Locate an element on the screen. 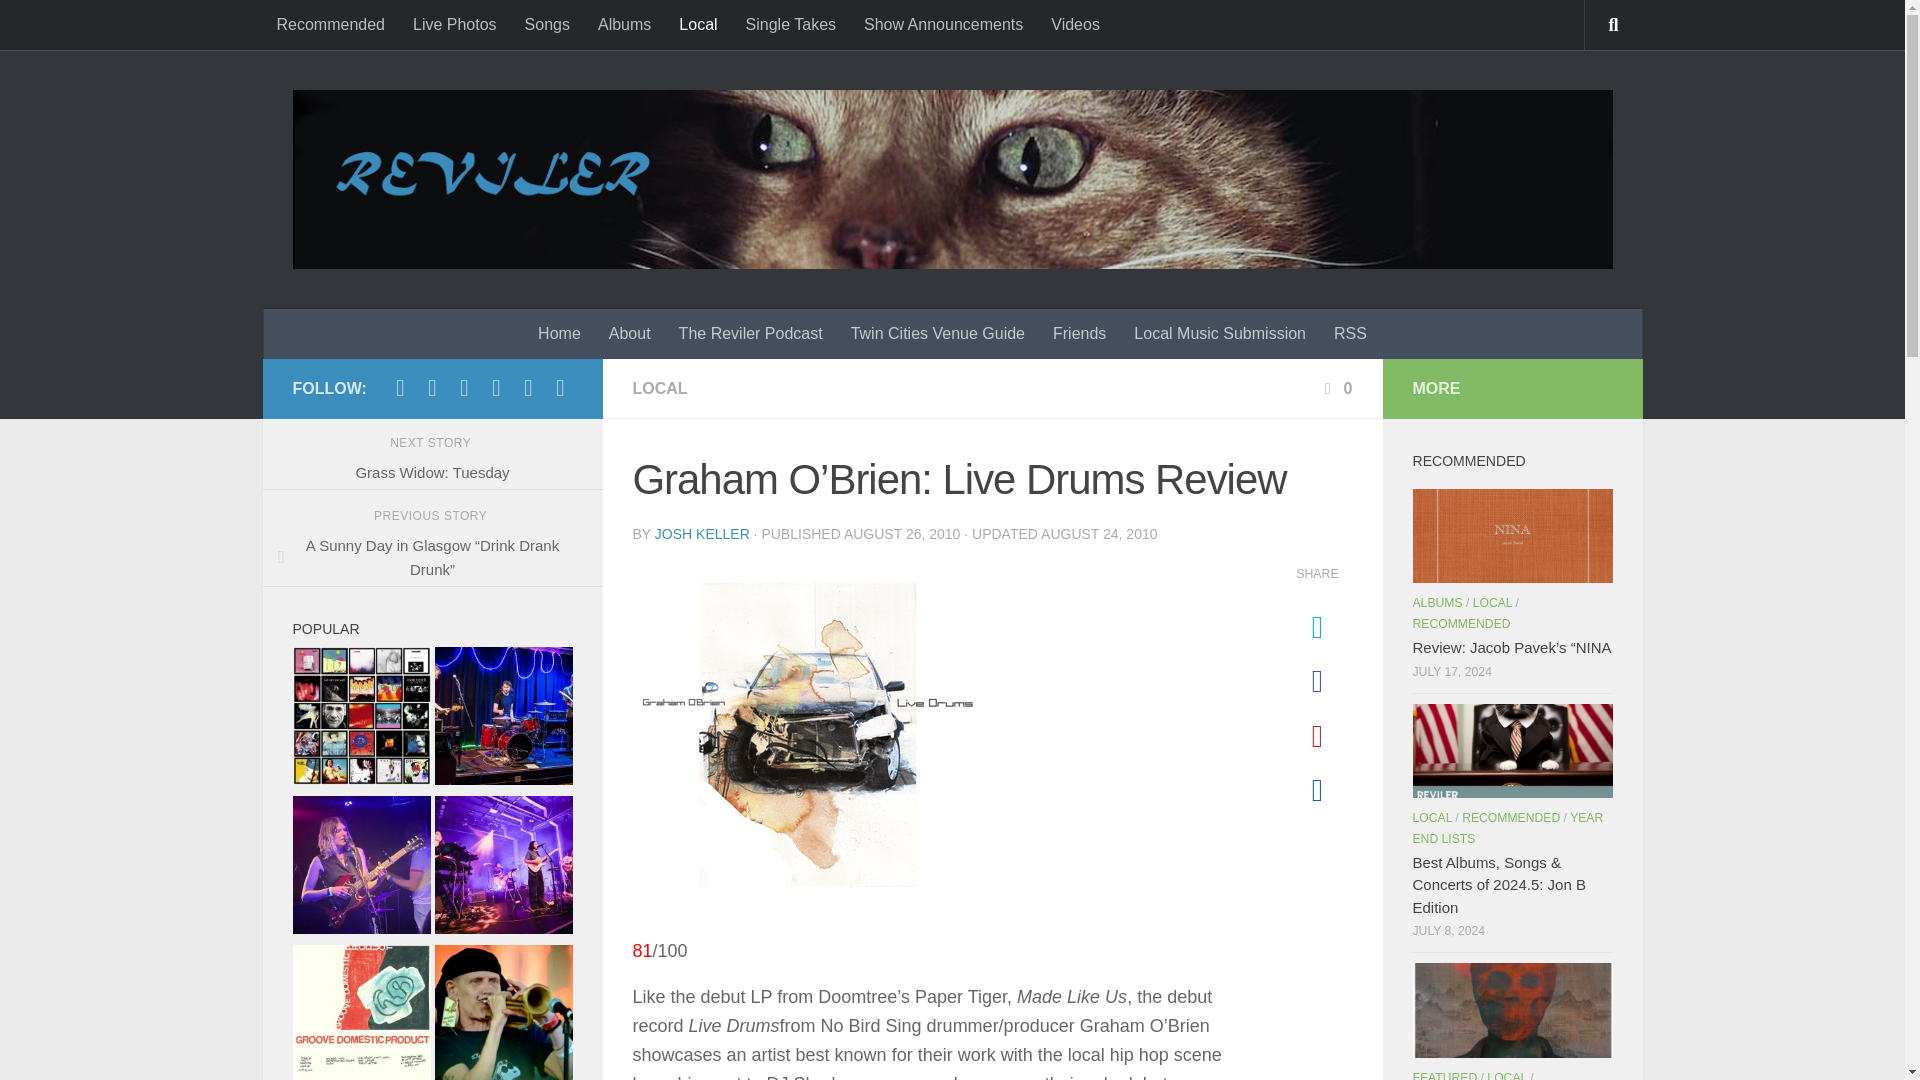  JOSH KELLER is located at coordinates (702, 534).